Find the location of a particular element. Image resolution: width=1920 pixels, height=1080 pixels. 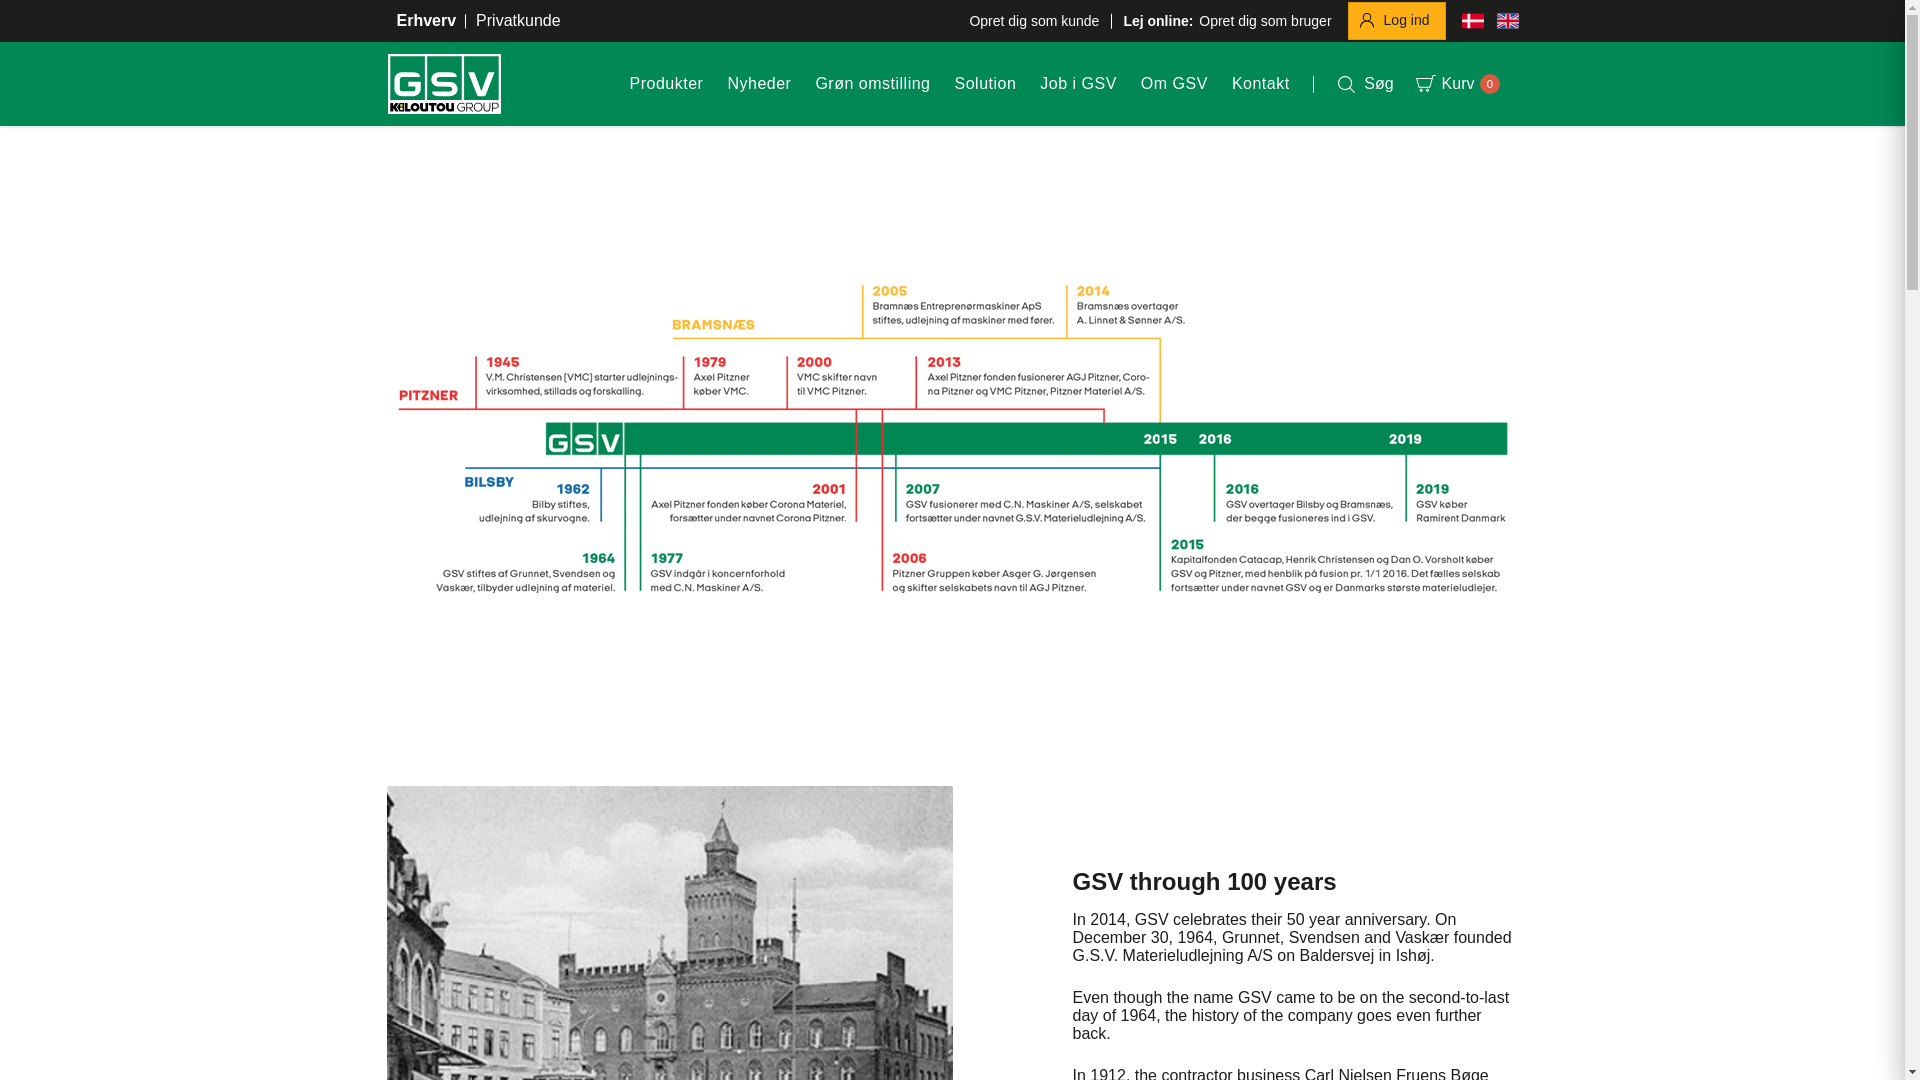

Odense-1912 is located at coordinates (668, 933).